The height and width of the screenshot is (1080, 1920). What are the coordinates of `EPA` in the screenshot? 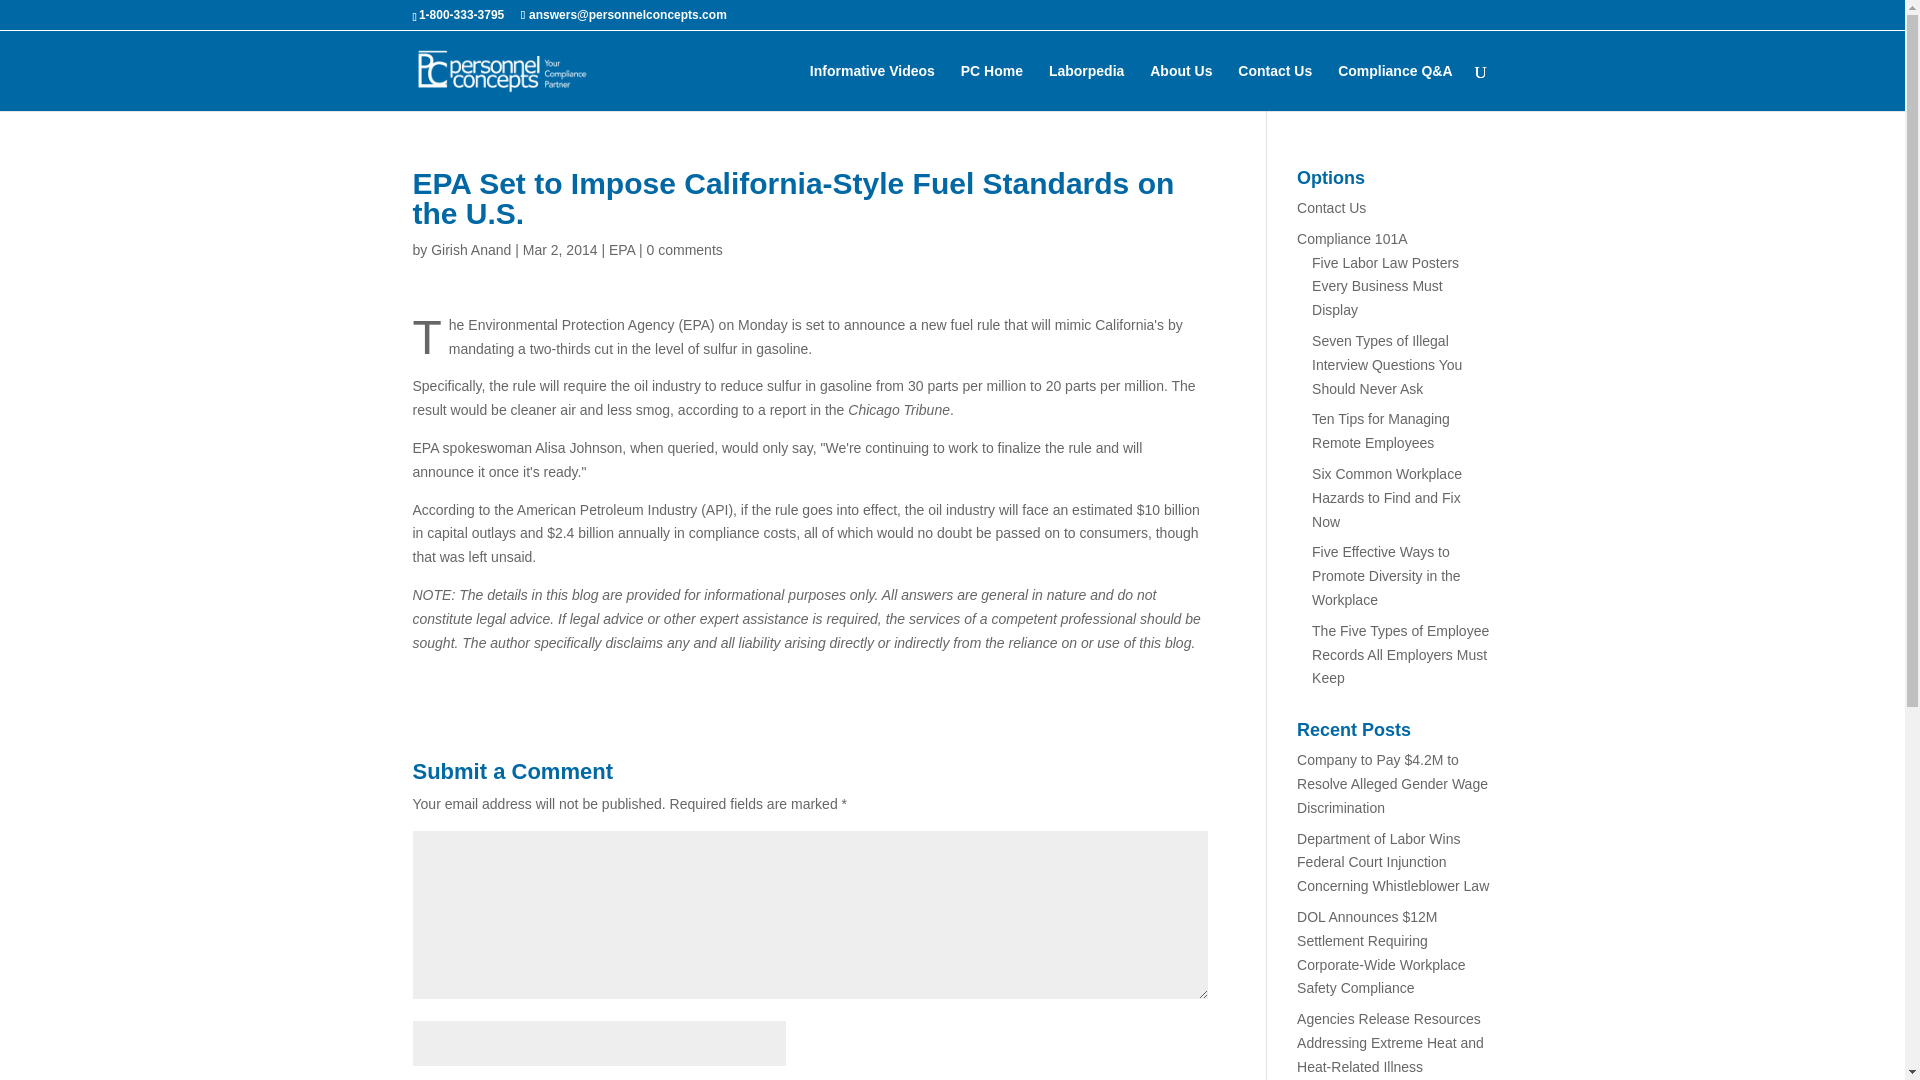 It's located at (622, 250).